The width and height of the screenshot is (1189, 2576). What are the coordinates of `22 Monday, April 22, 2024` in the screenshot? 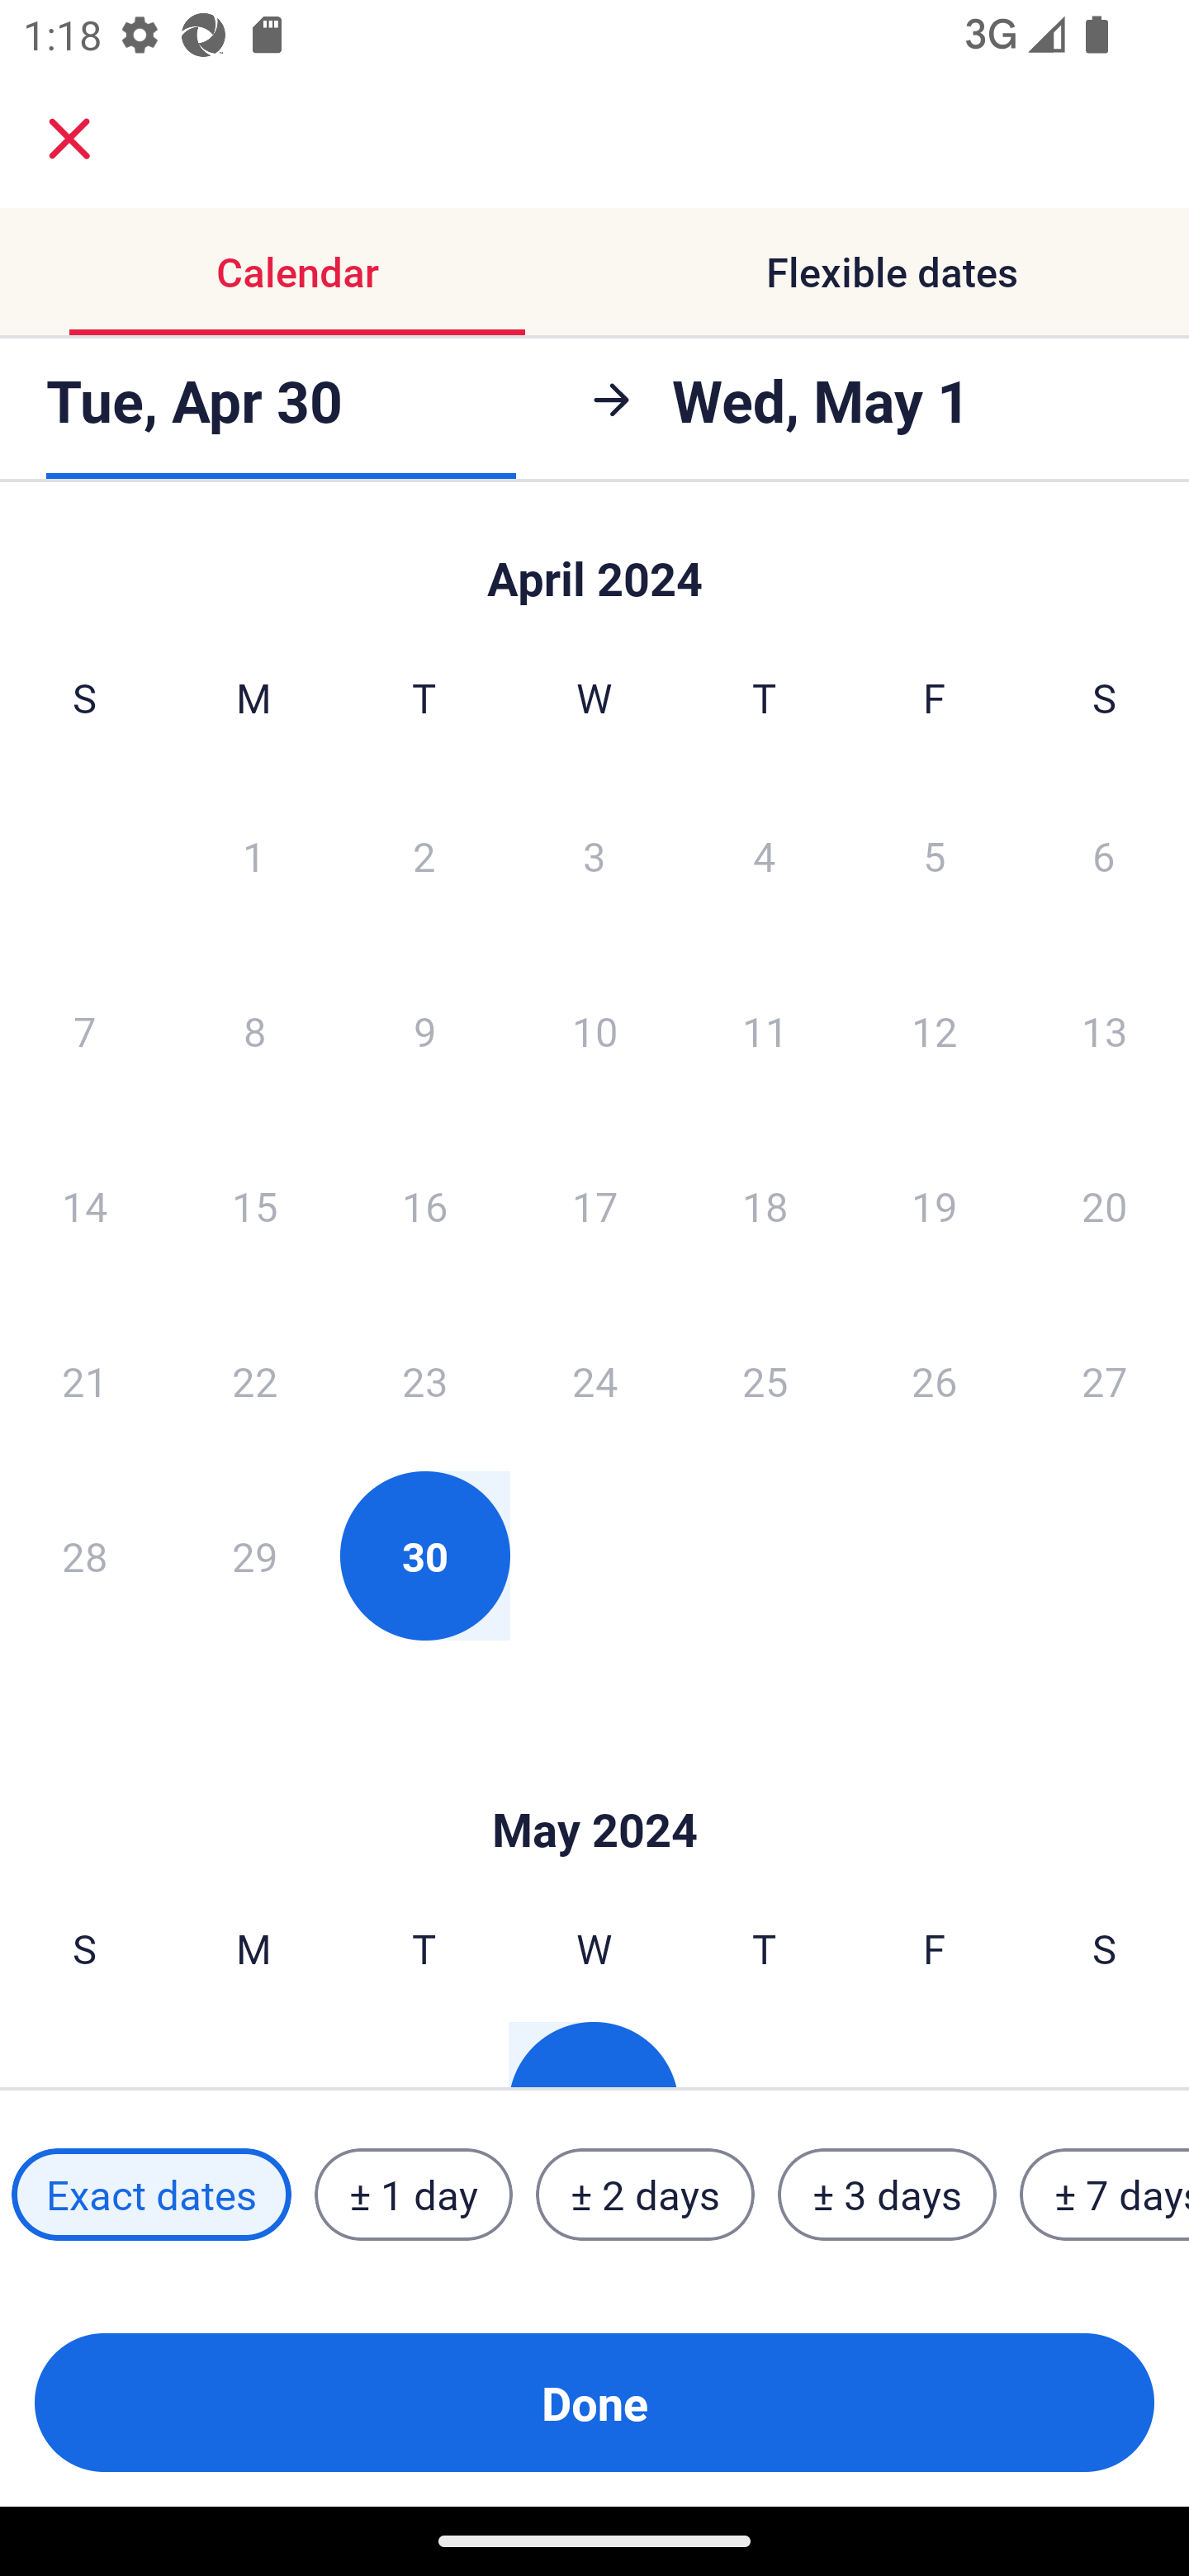 It's located at (254, 1380).